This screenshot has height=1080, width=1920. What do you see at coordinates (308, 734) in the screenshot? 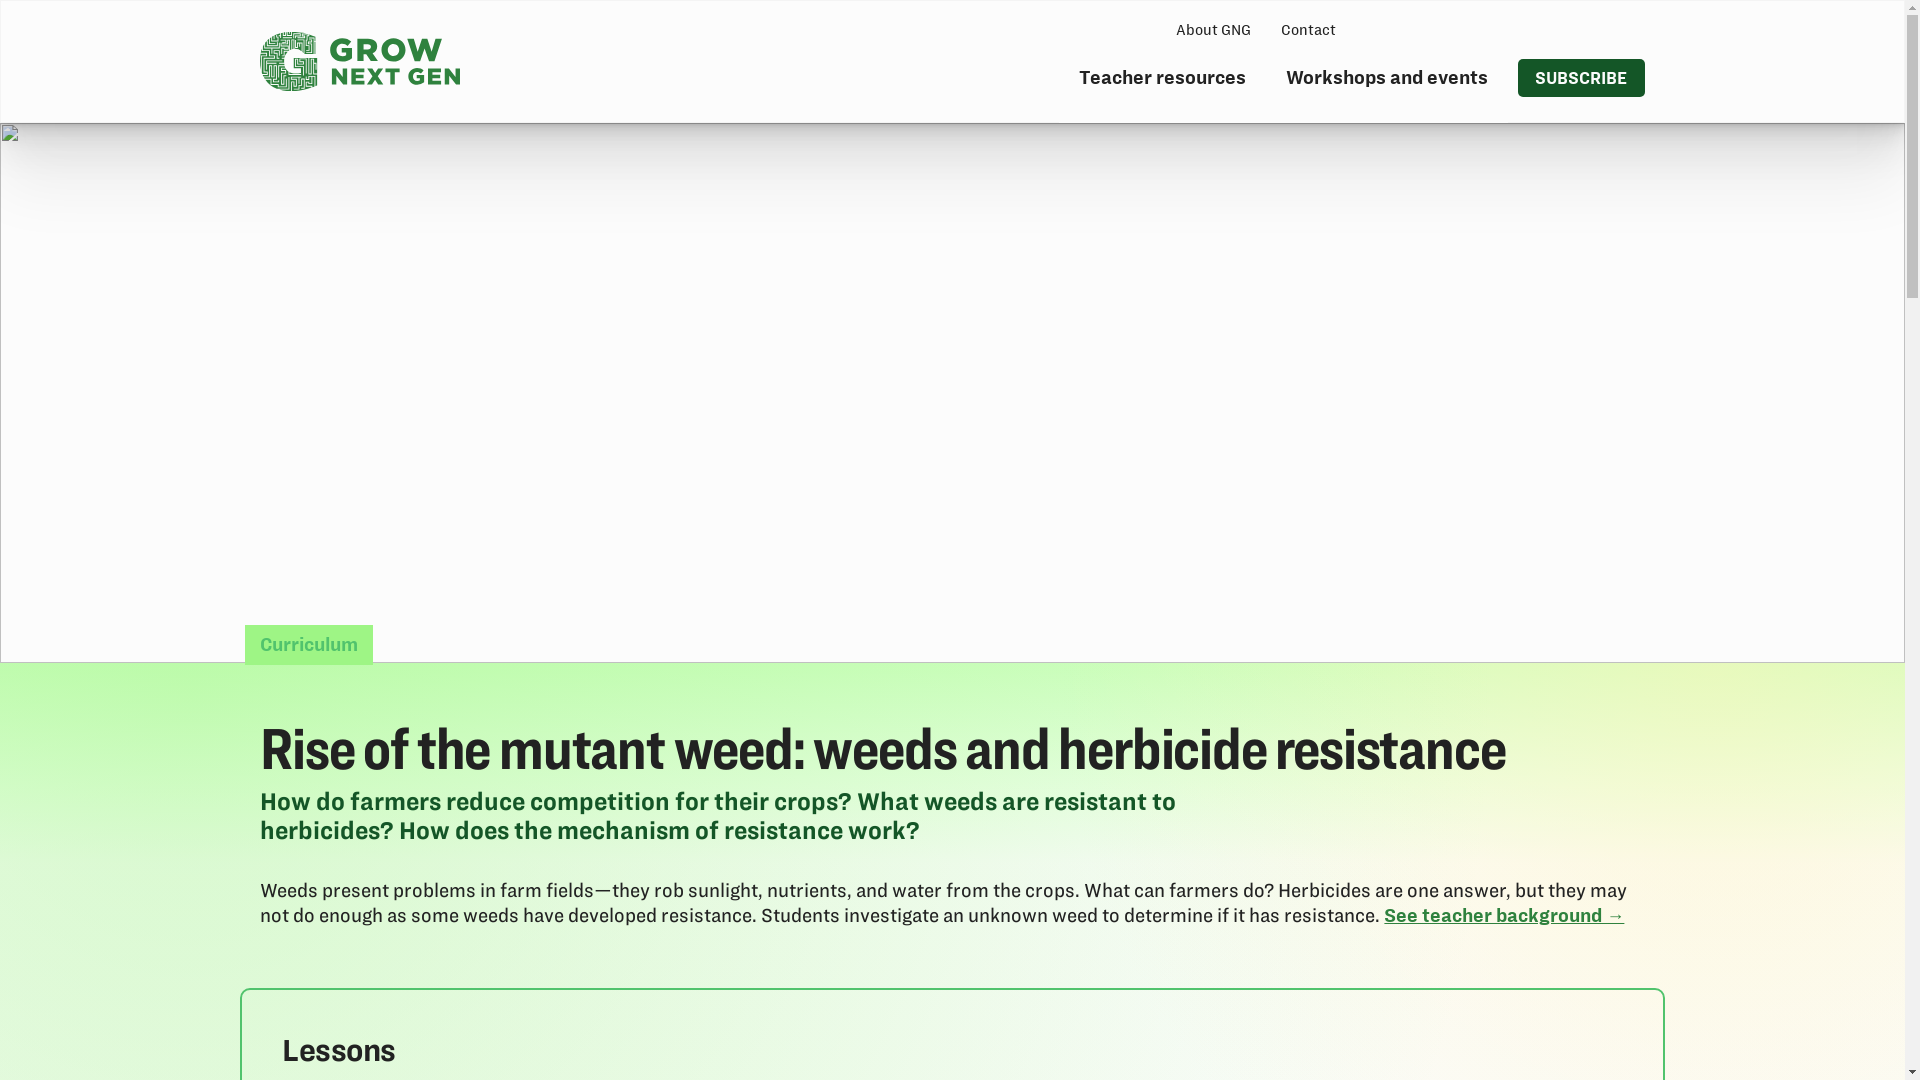
I see `Rise of the mutant weed: weeds and herbicide resistance` at bounding box center [308, 734].